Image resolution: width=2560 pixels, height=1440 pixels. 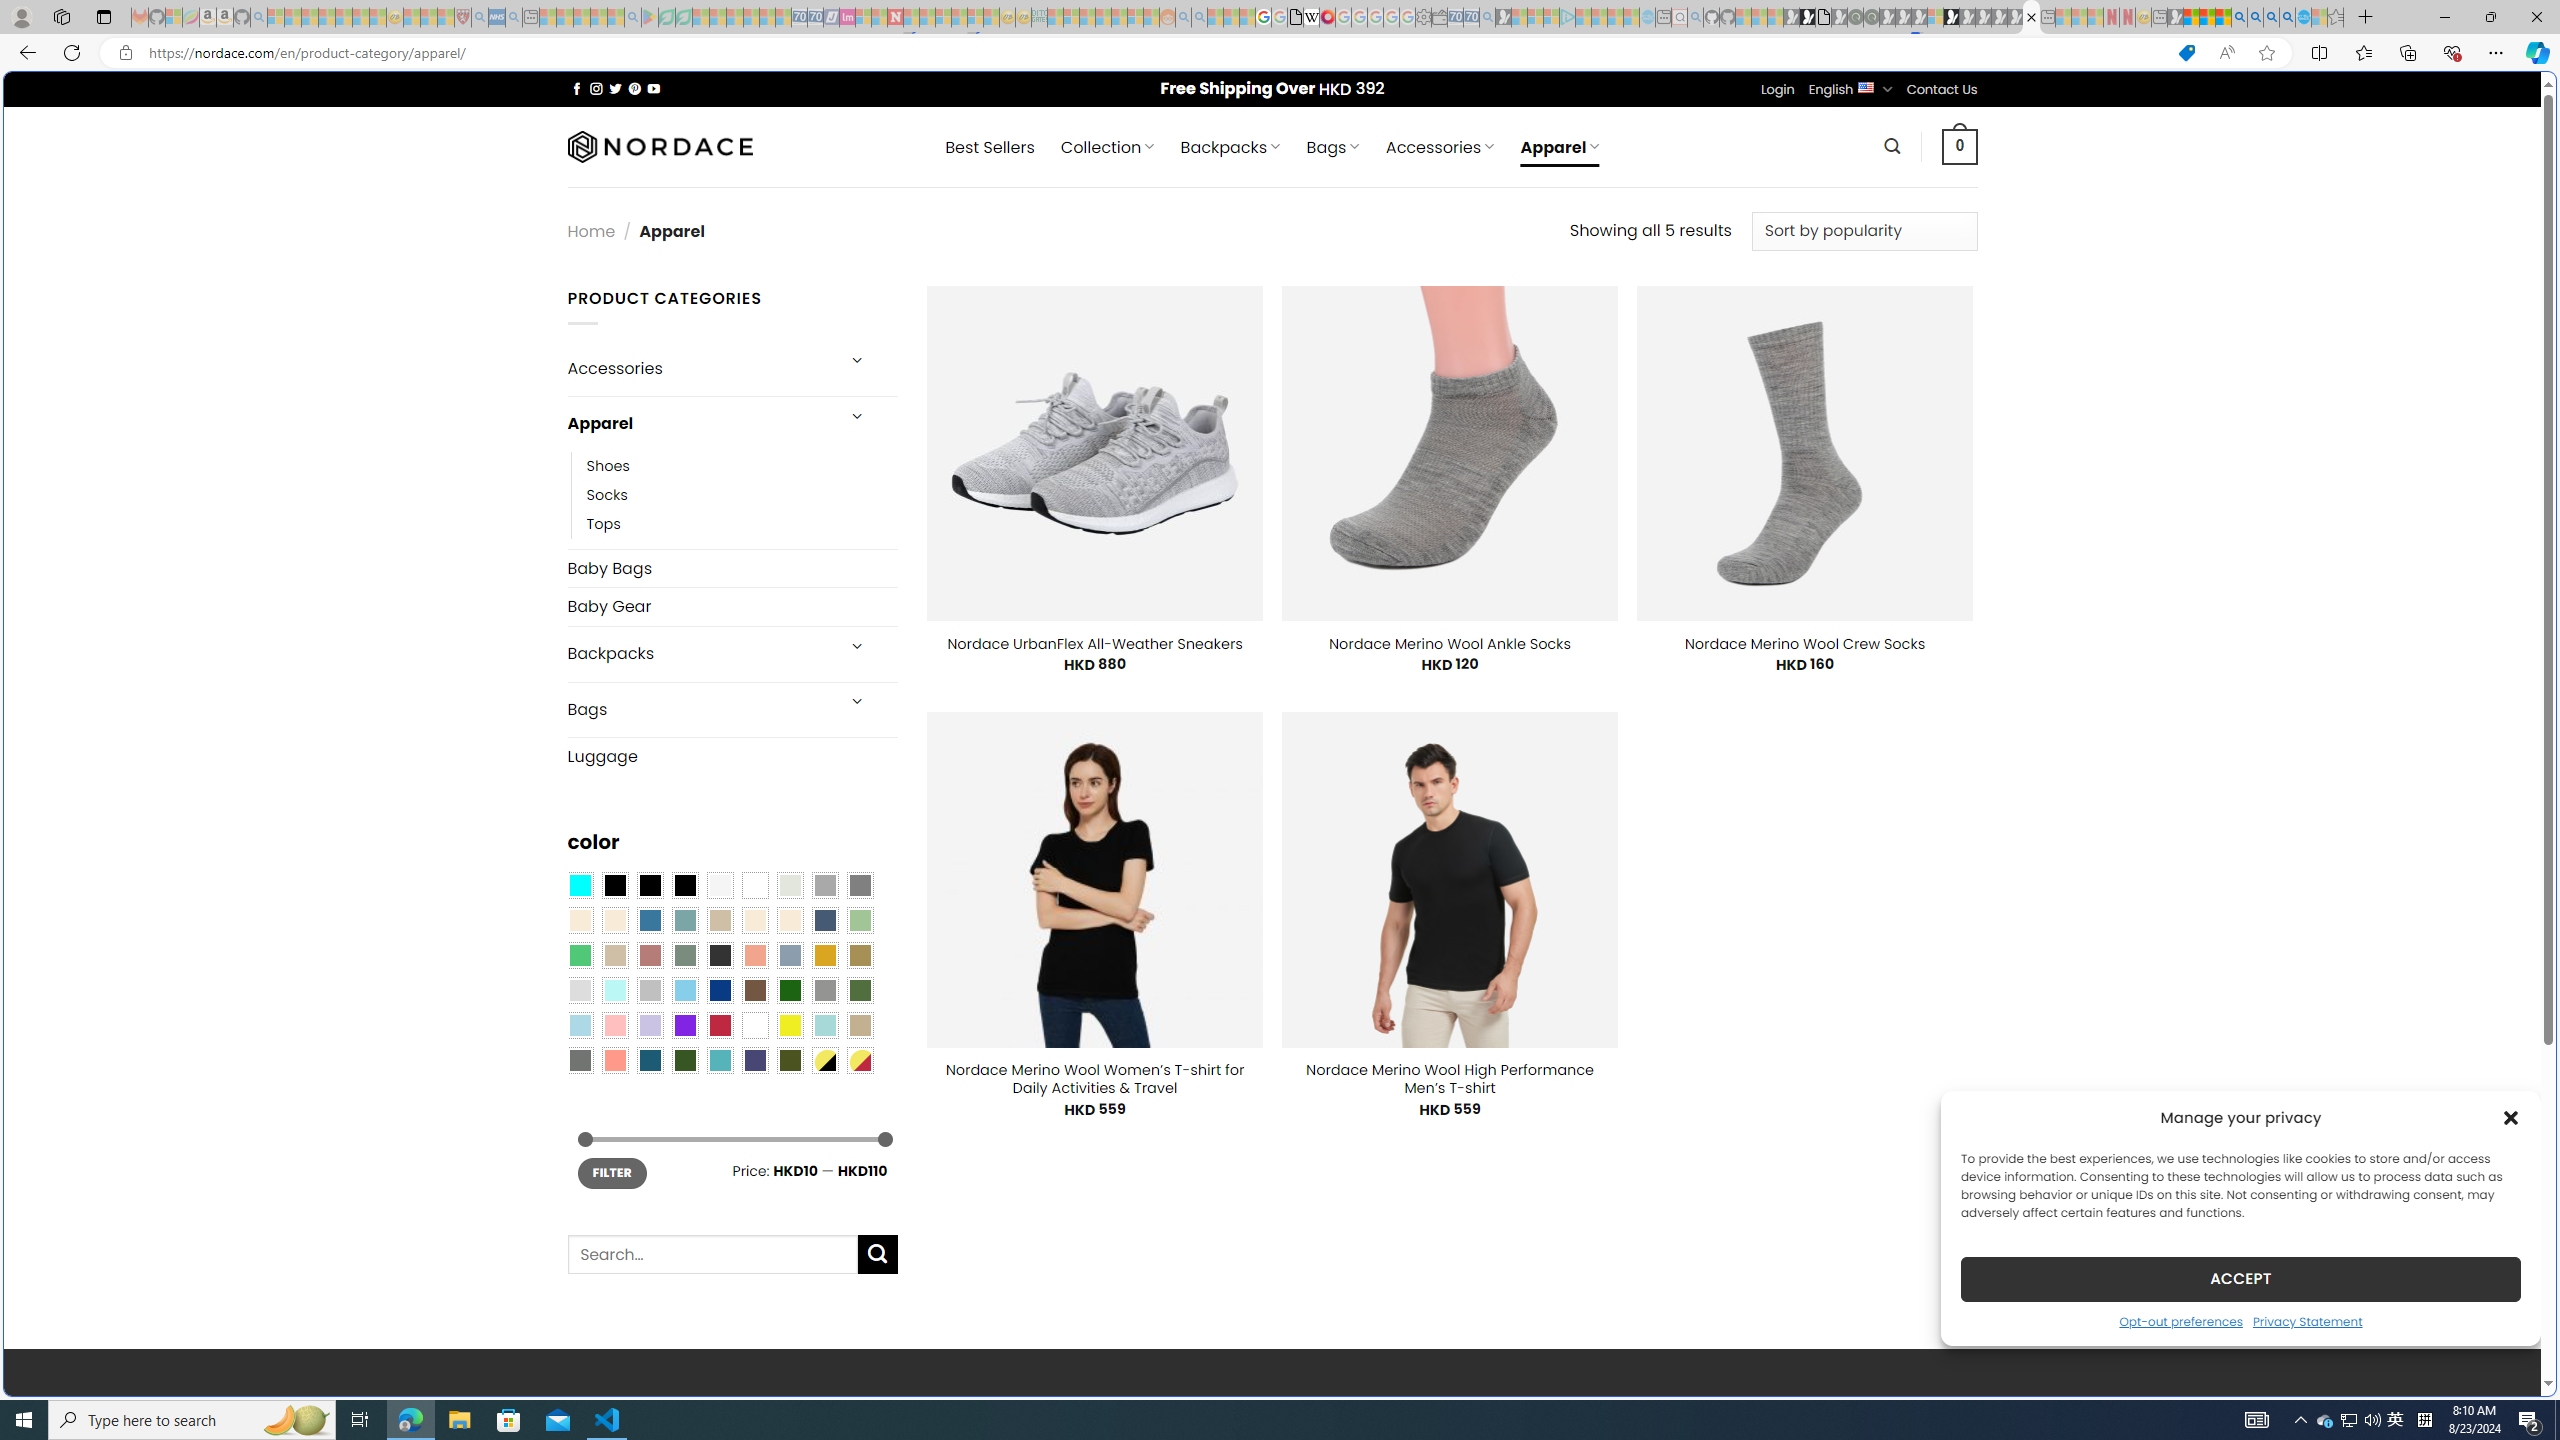 What do you see at coordinates (732, 606) in the screenshot?
I see `Baby Gear` at bounding box center [732, 606].